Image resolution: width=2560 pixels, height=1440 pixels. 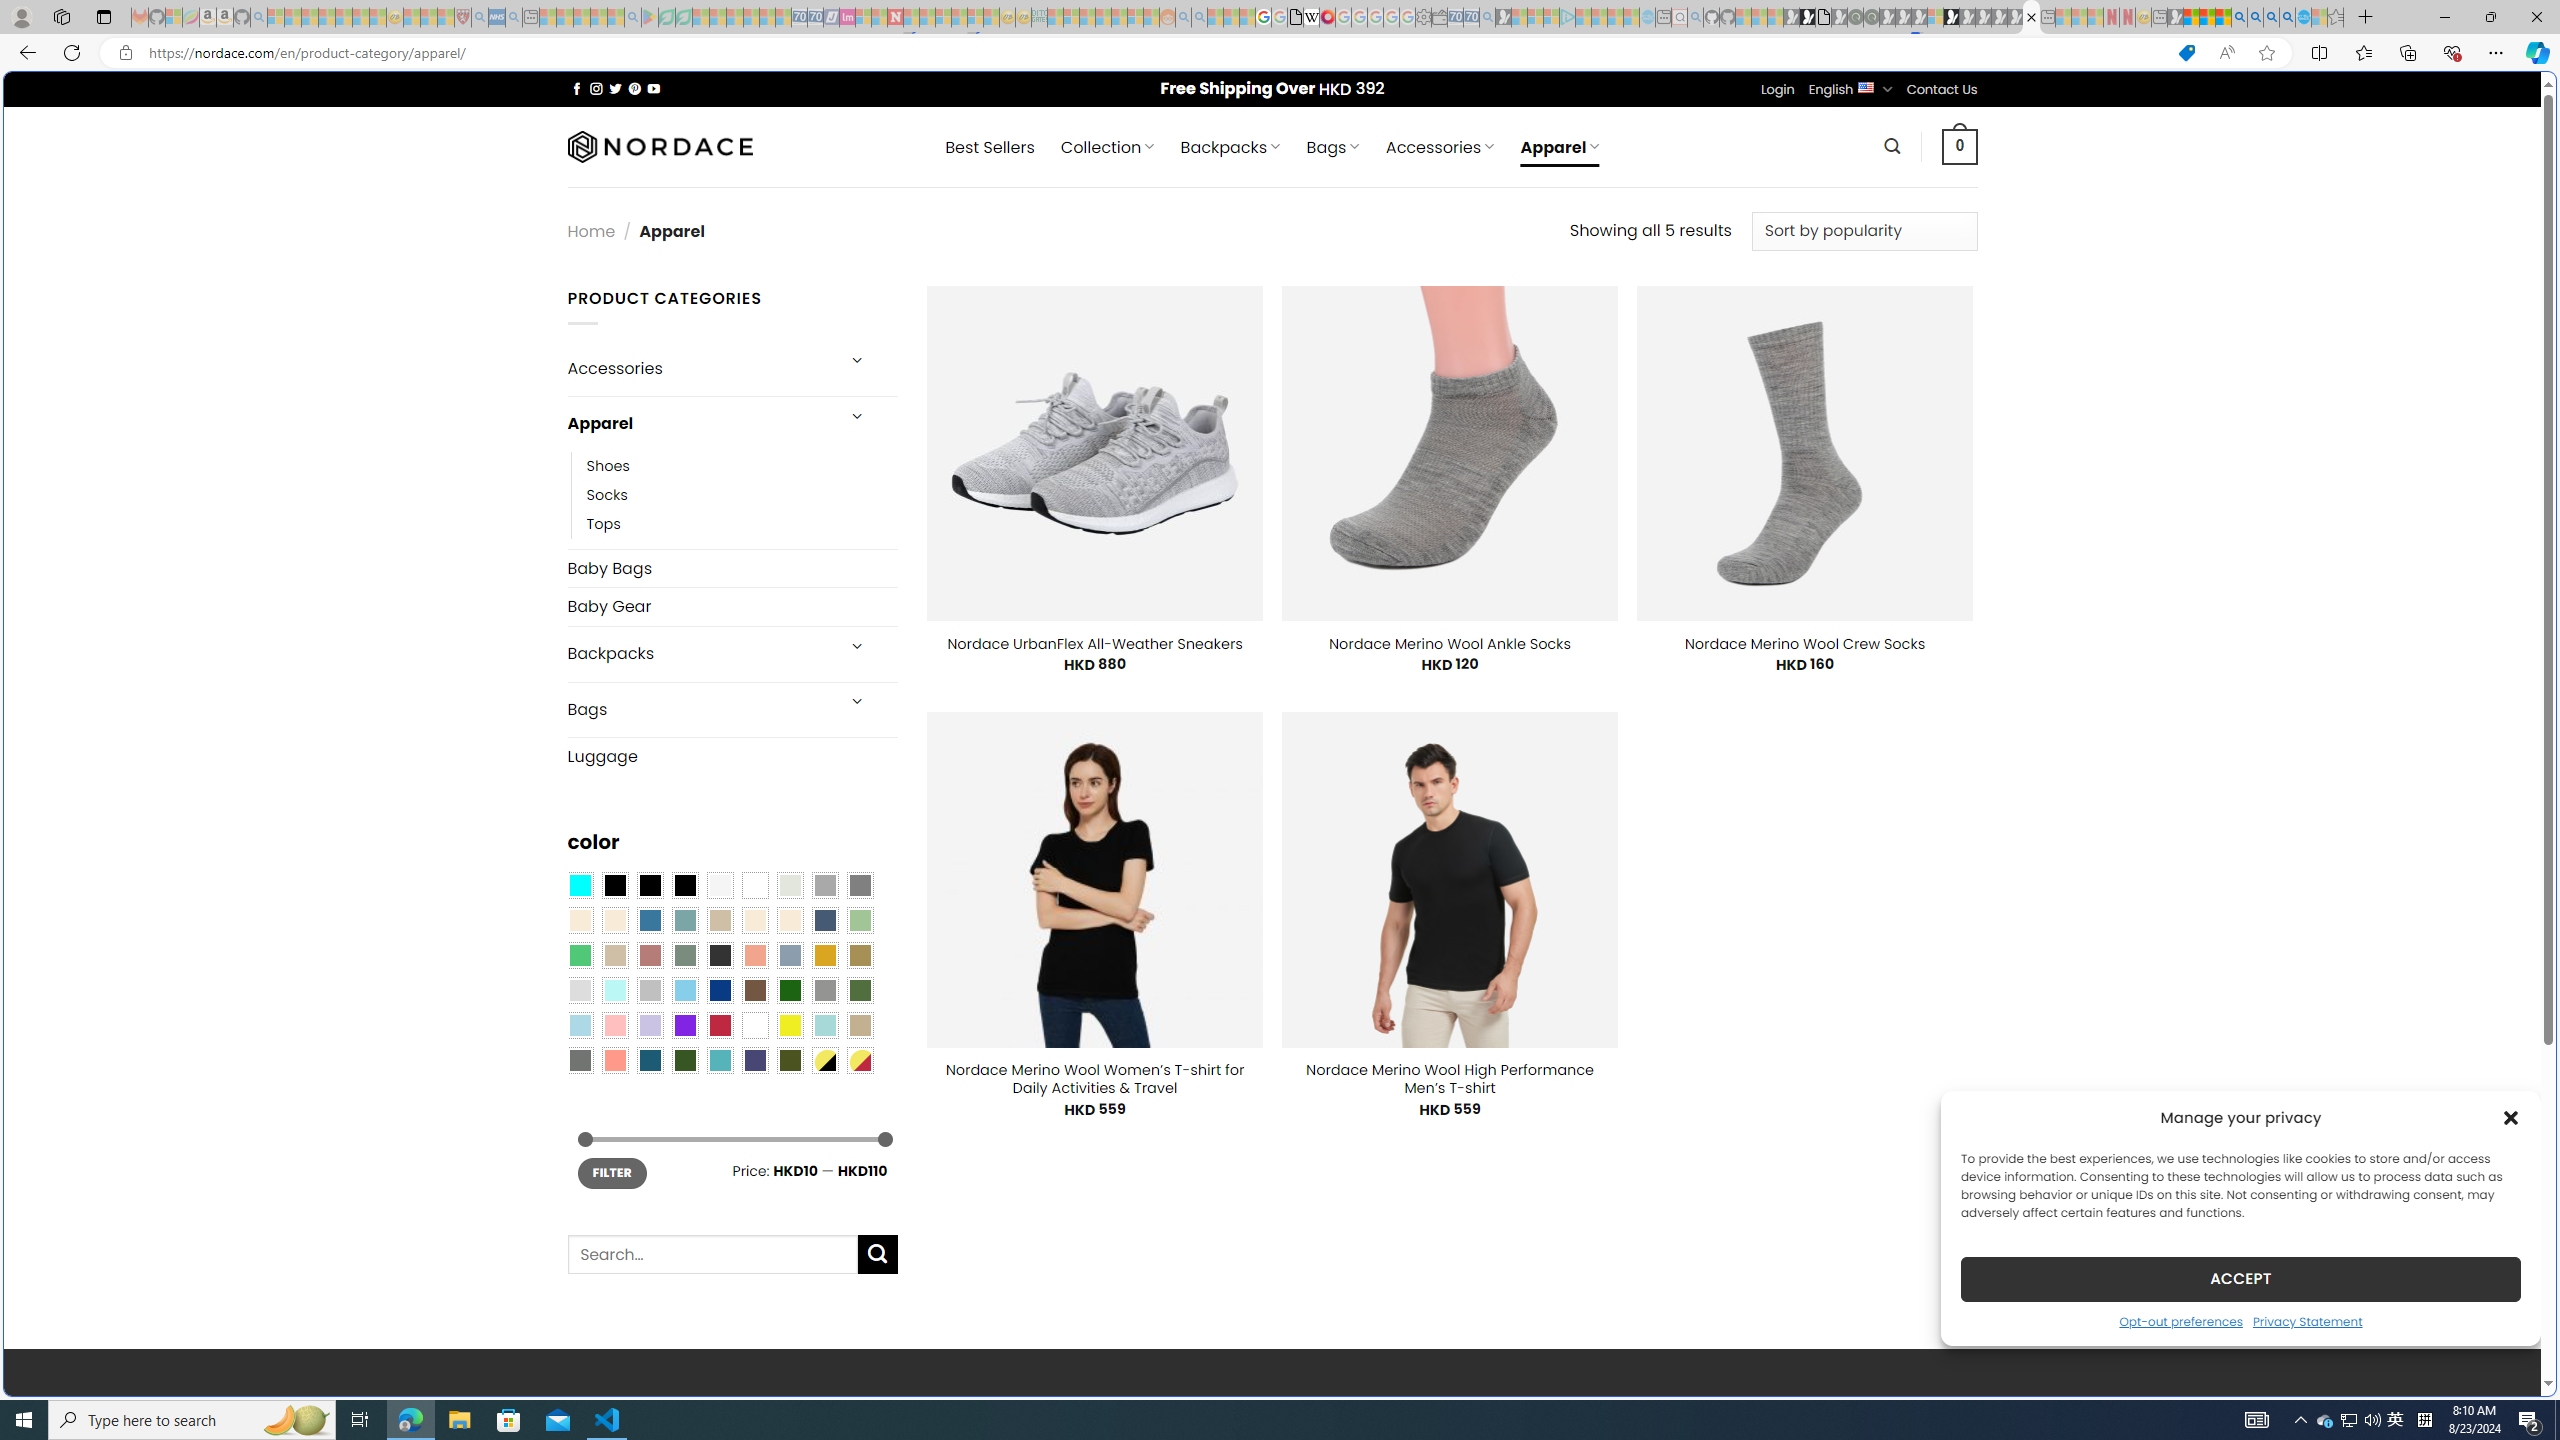 What do you see at coordinates (732, 606) in the screenshot?
I see `Baby Gear` at bounding box center [732, 606].